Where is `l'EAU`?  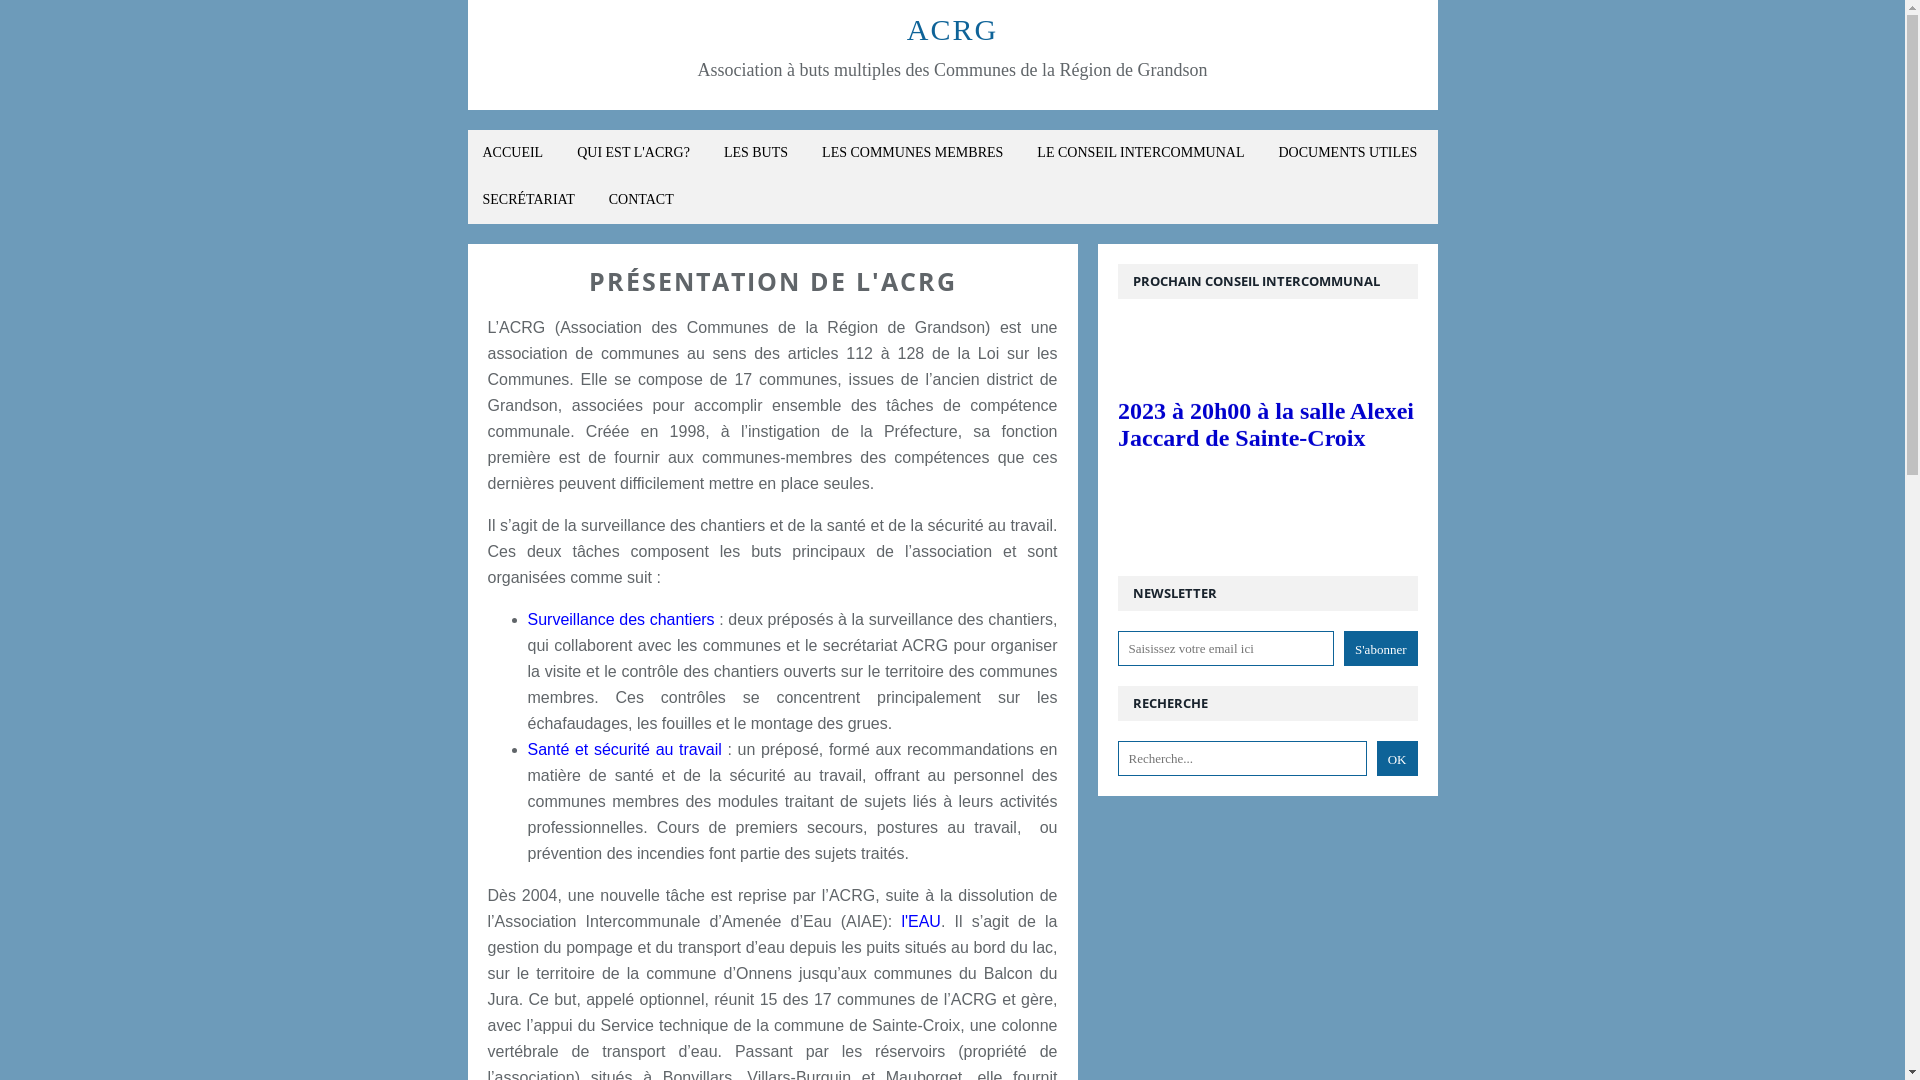 l'EAU is located at coordinates (921, 922).